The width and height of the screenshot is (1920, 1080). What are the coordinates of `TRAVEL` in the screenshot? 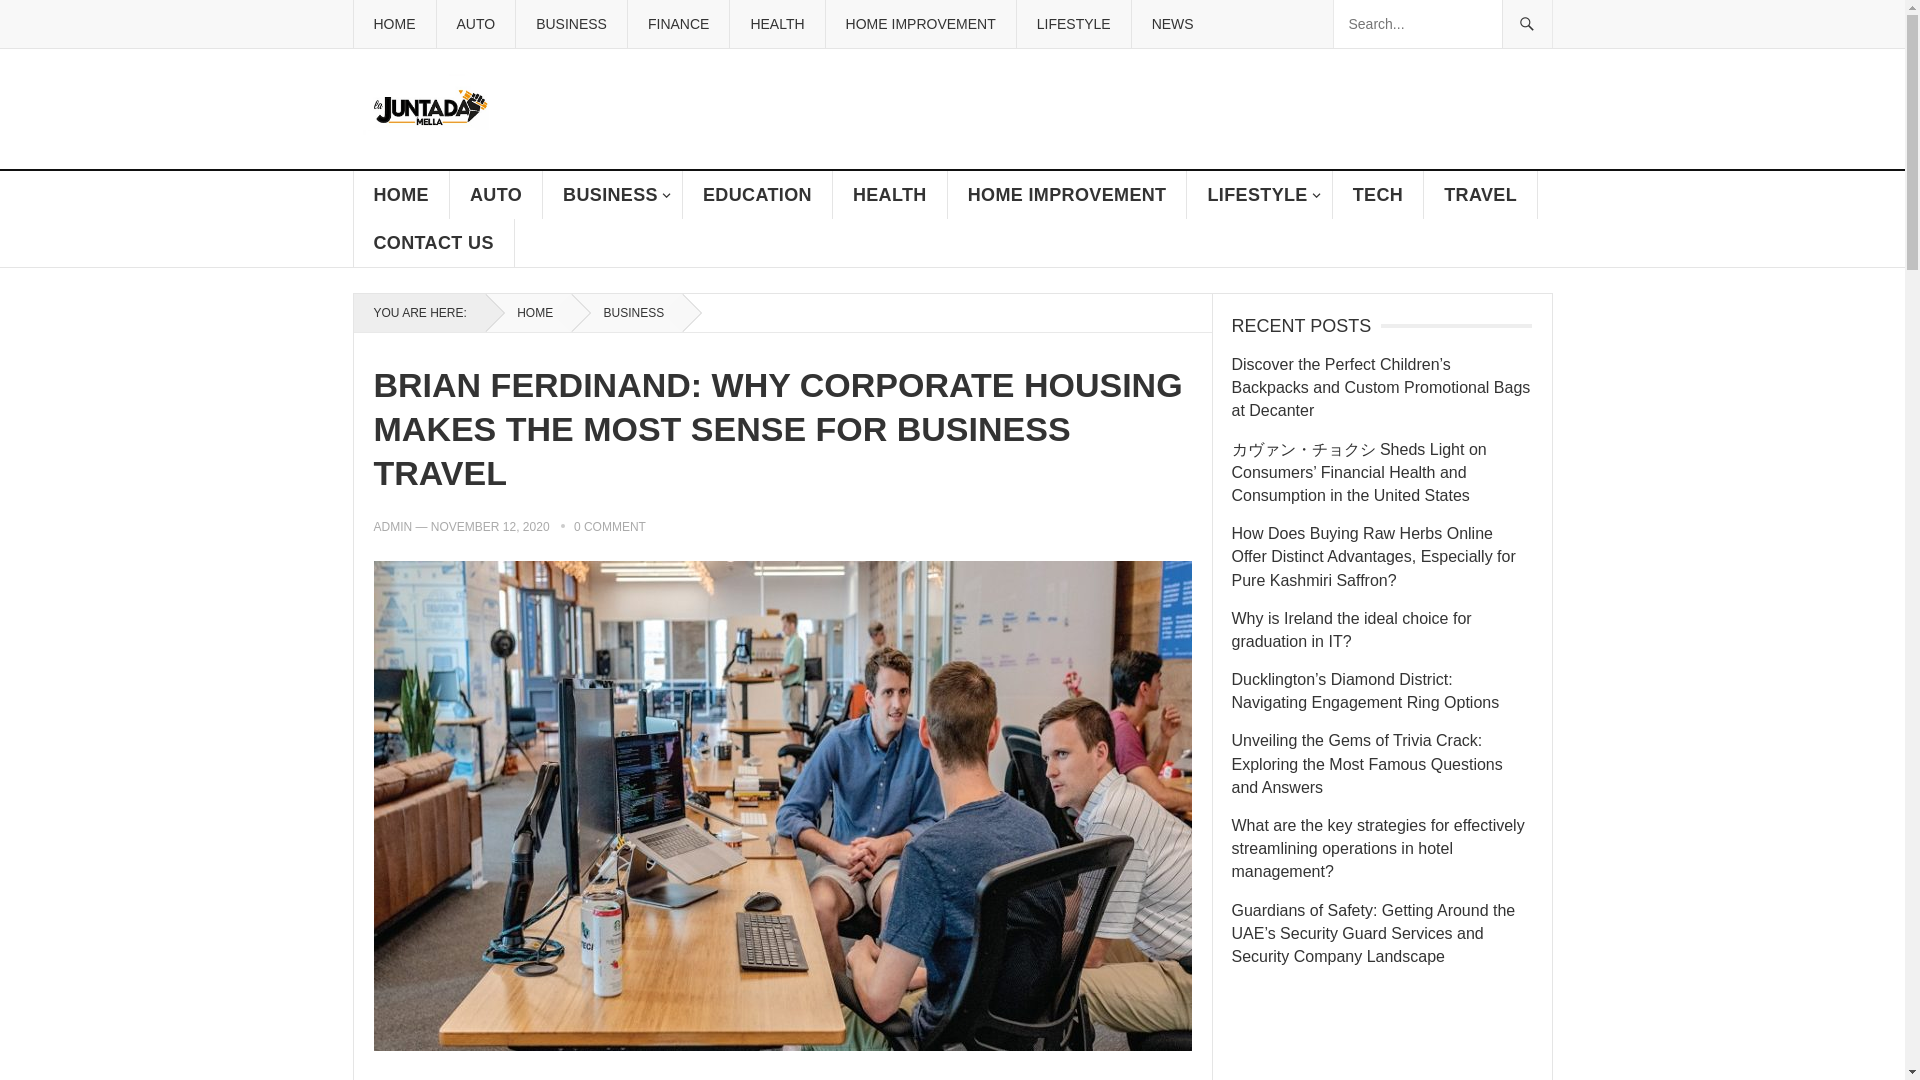 It's located at (1480, 194).